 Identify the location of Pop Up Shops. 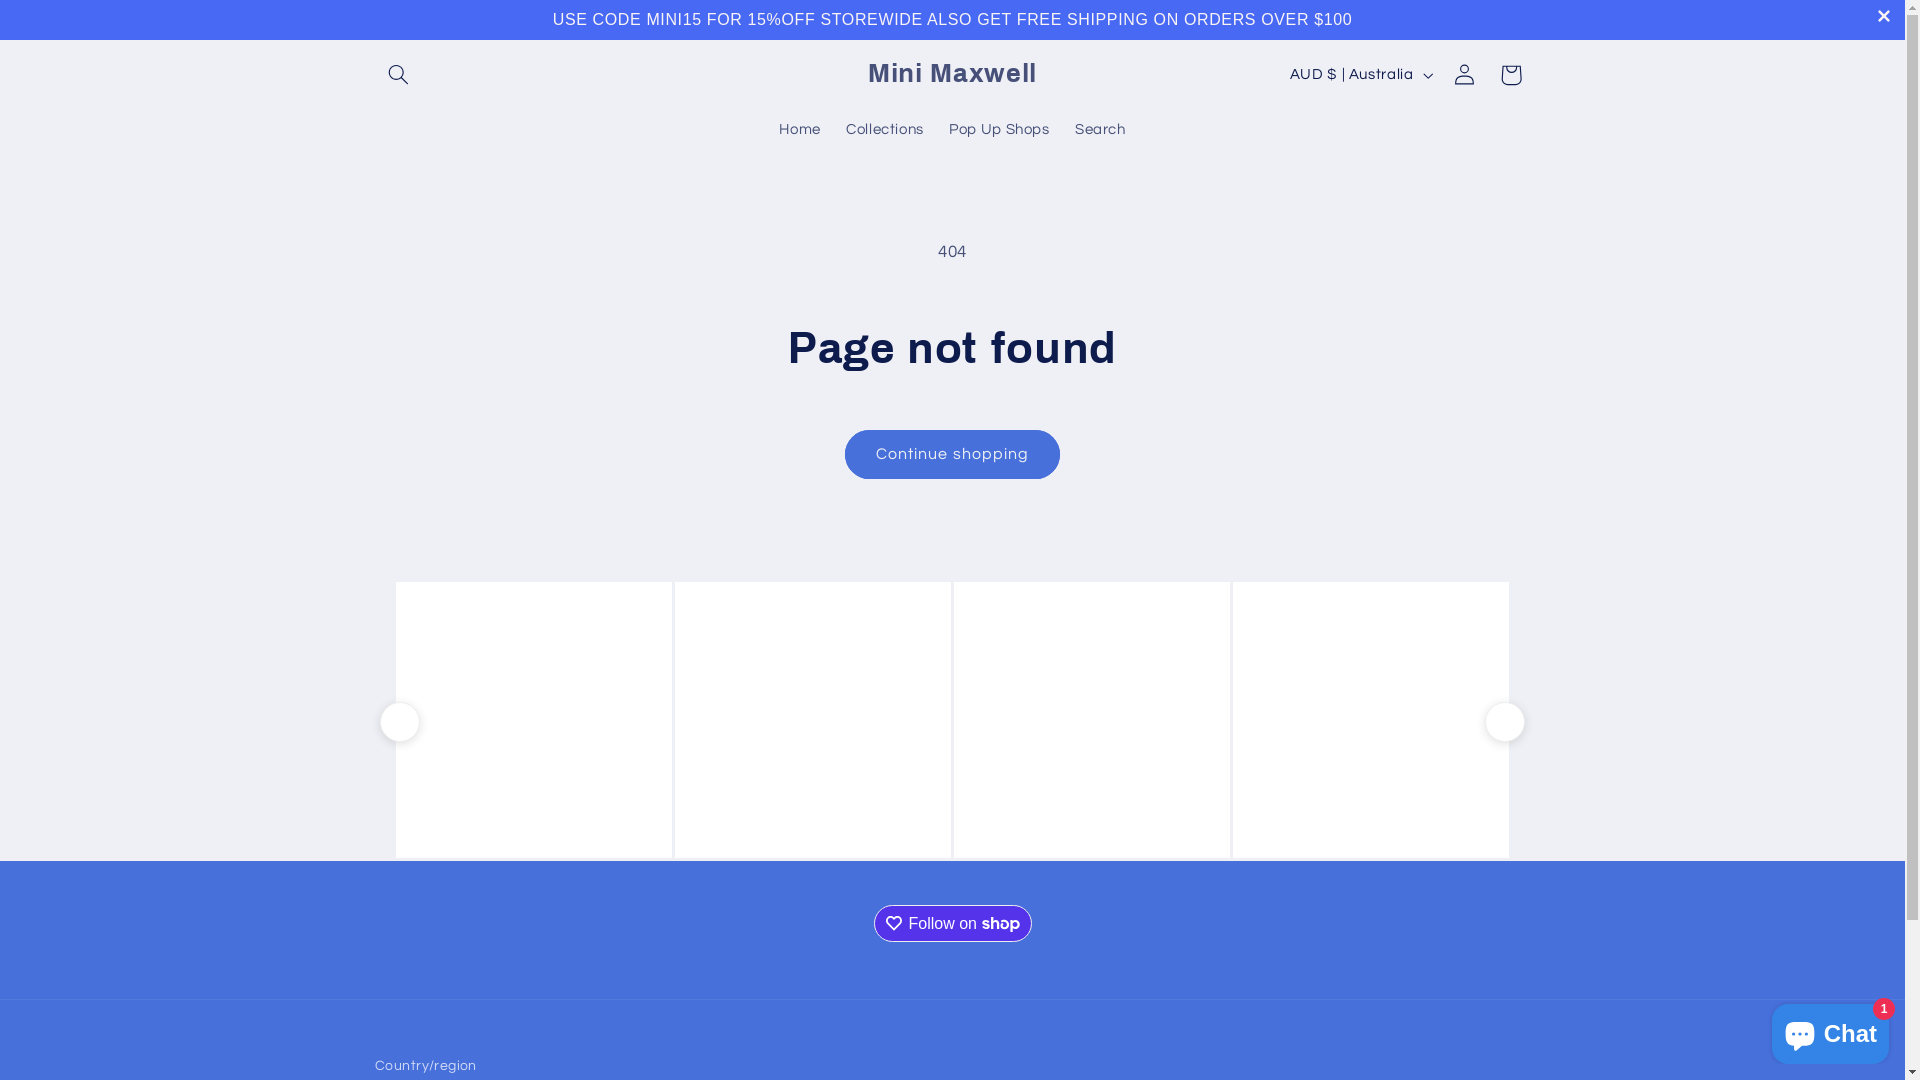
(1000, 131).